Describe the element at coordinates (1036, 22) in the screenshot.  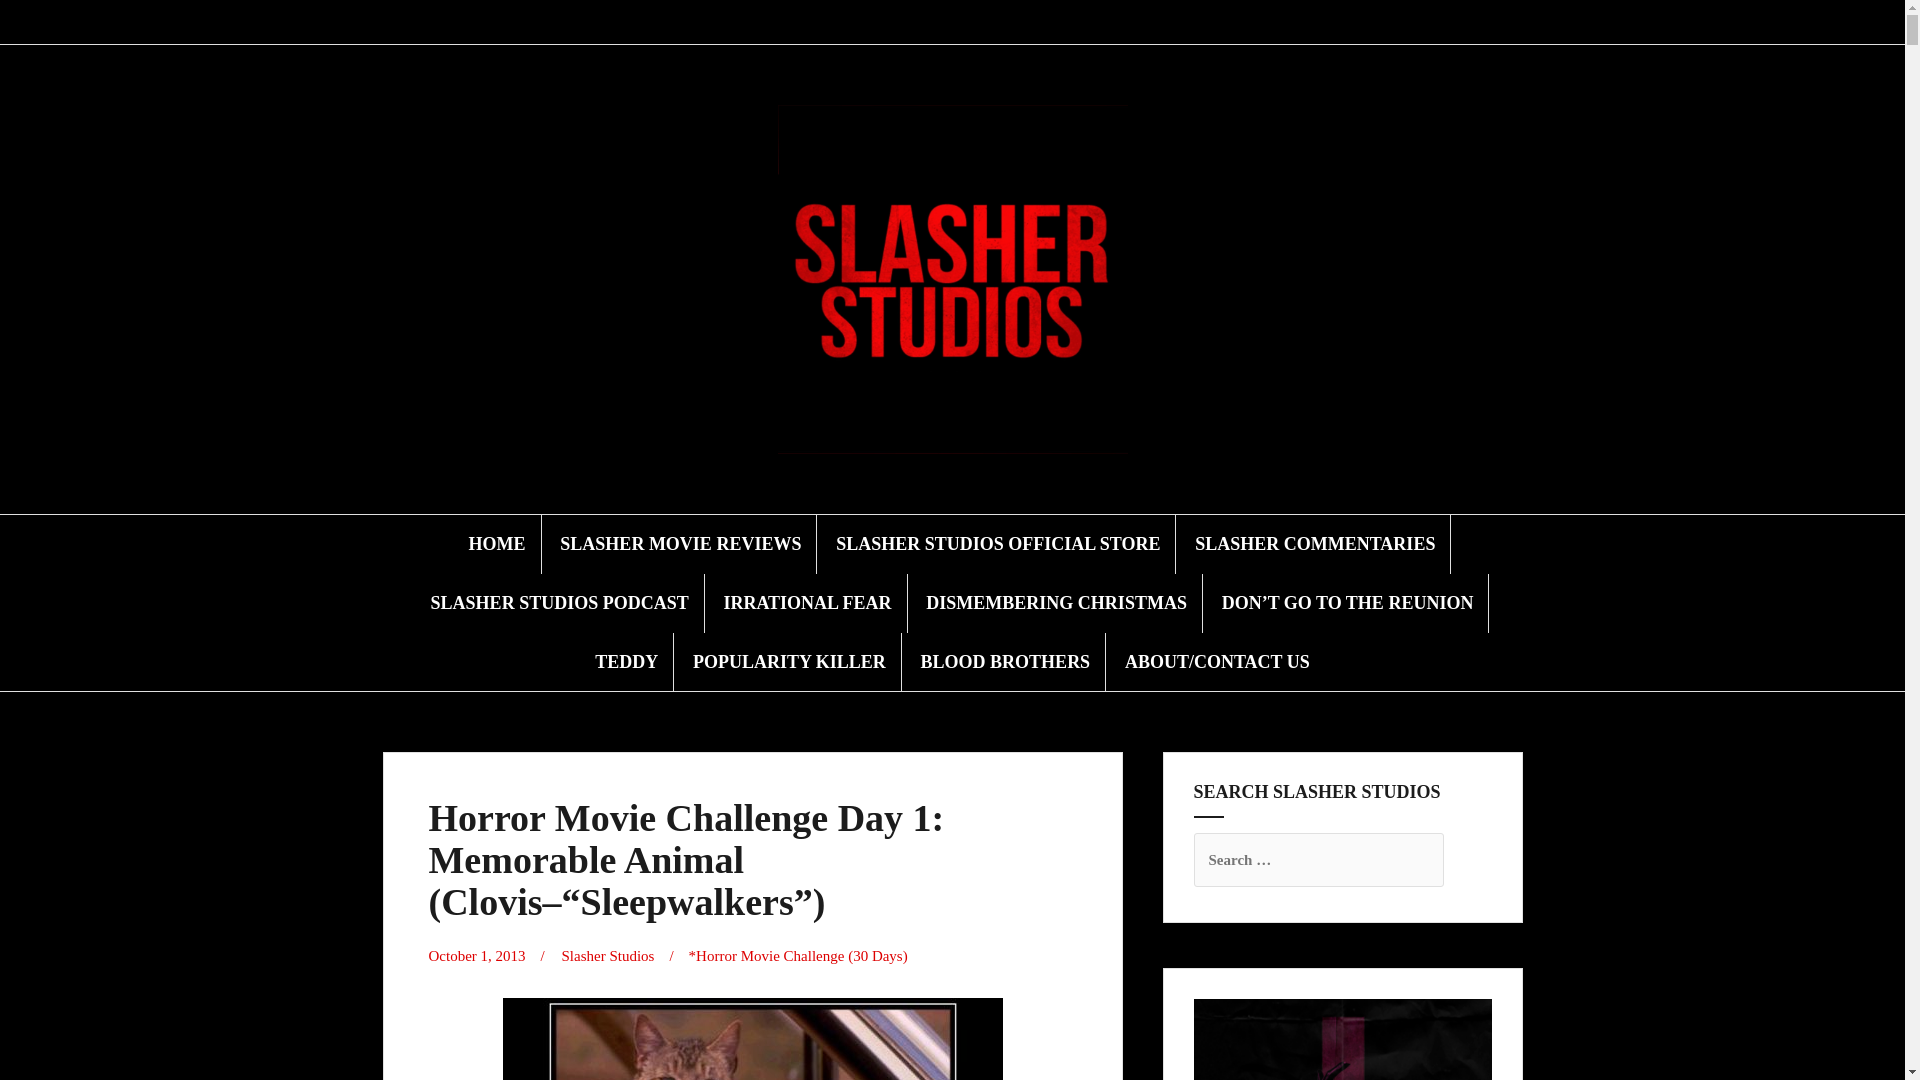
I see `Popularity Killer` at that location.